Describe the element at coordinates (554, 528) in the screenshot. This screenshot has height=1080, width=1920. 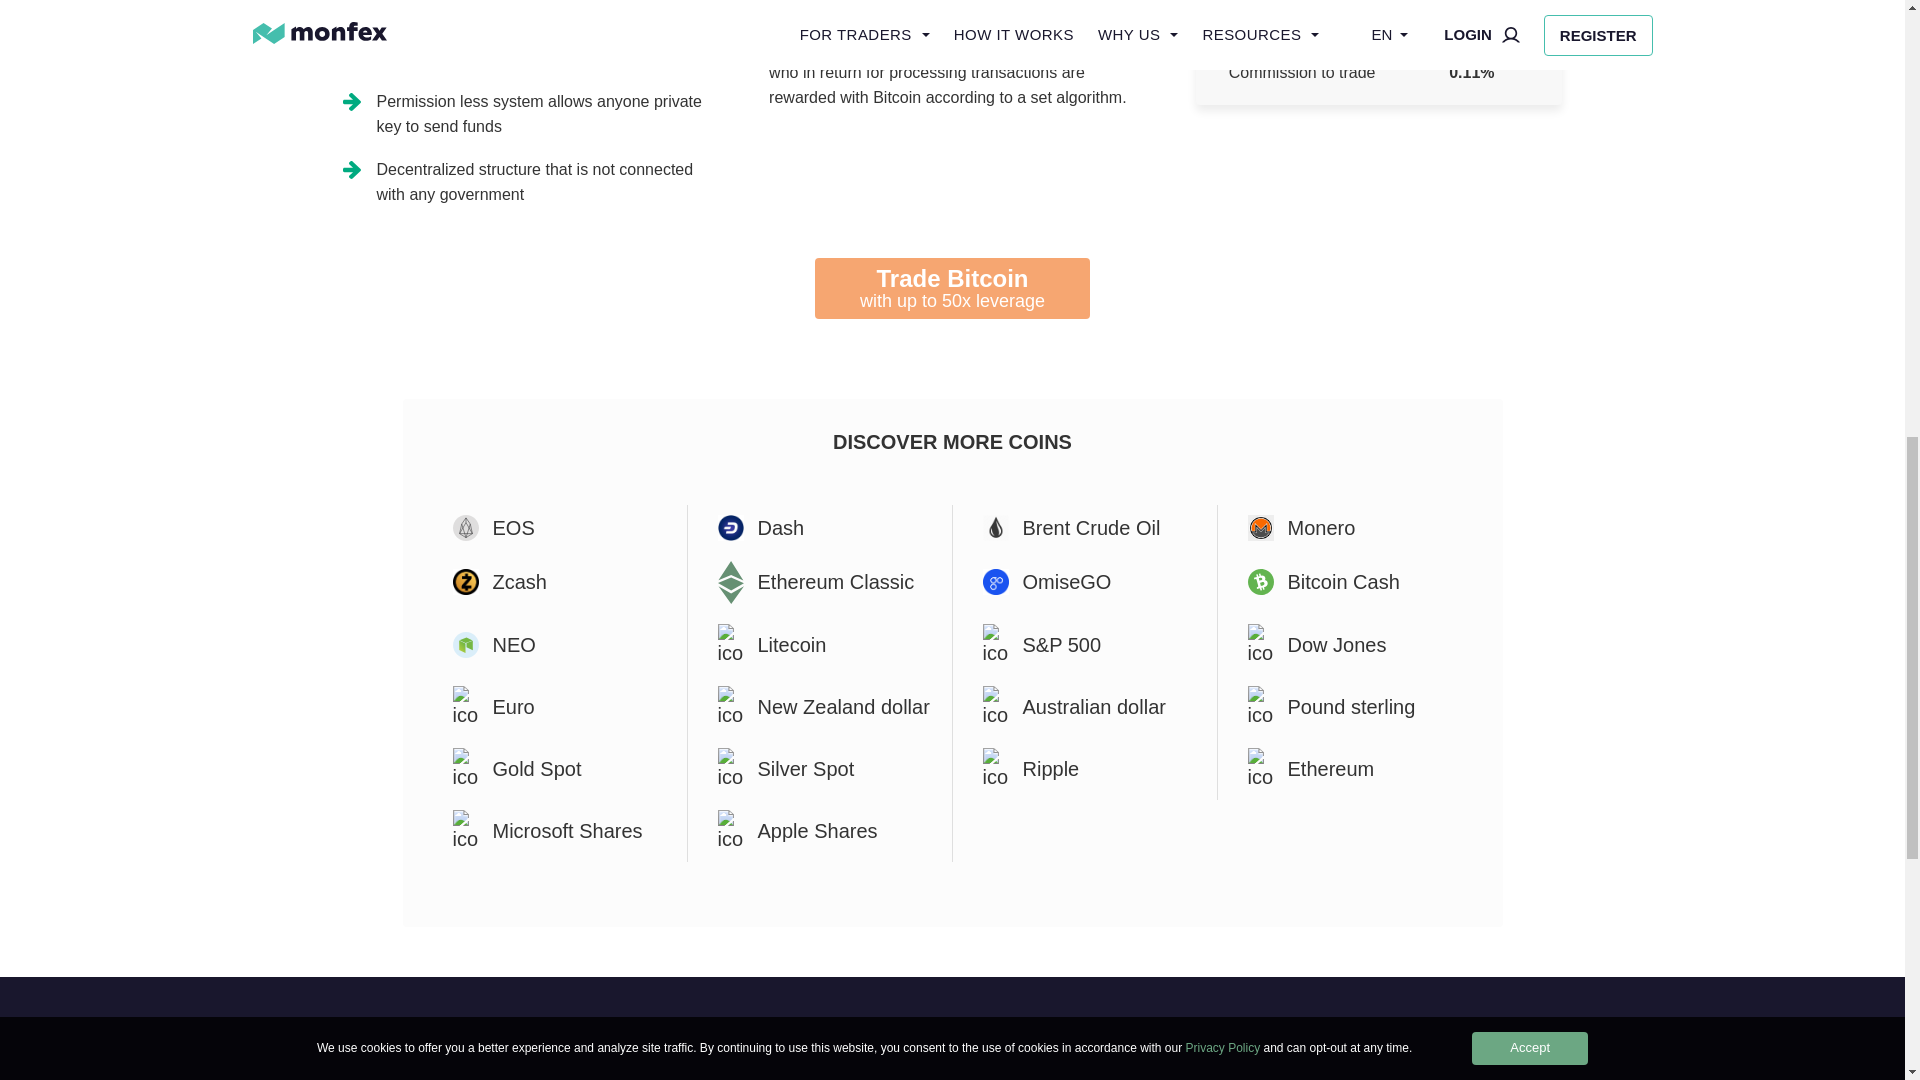
I see `Euro` at that location.